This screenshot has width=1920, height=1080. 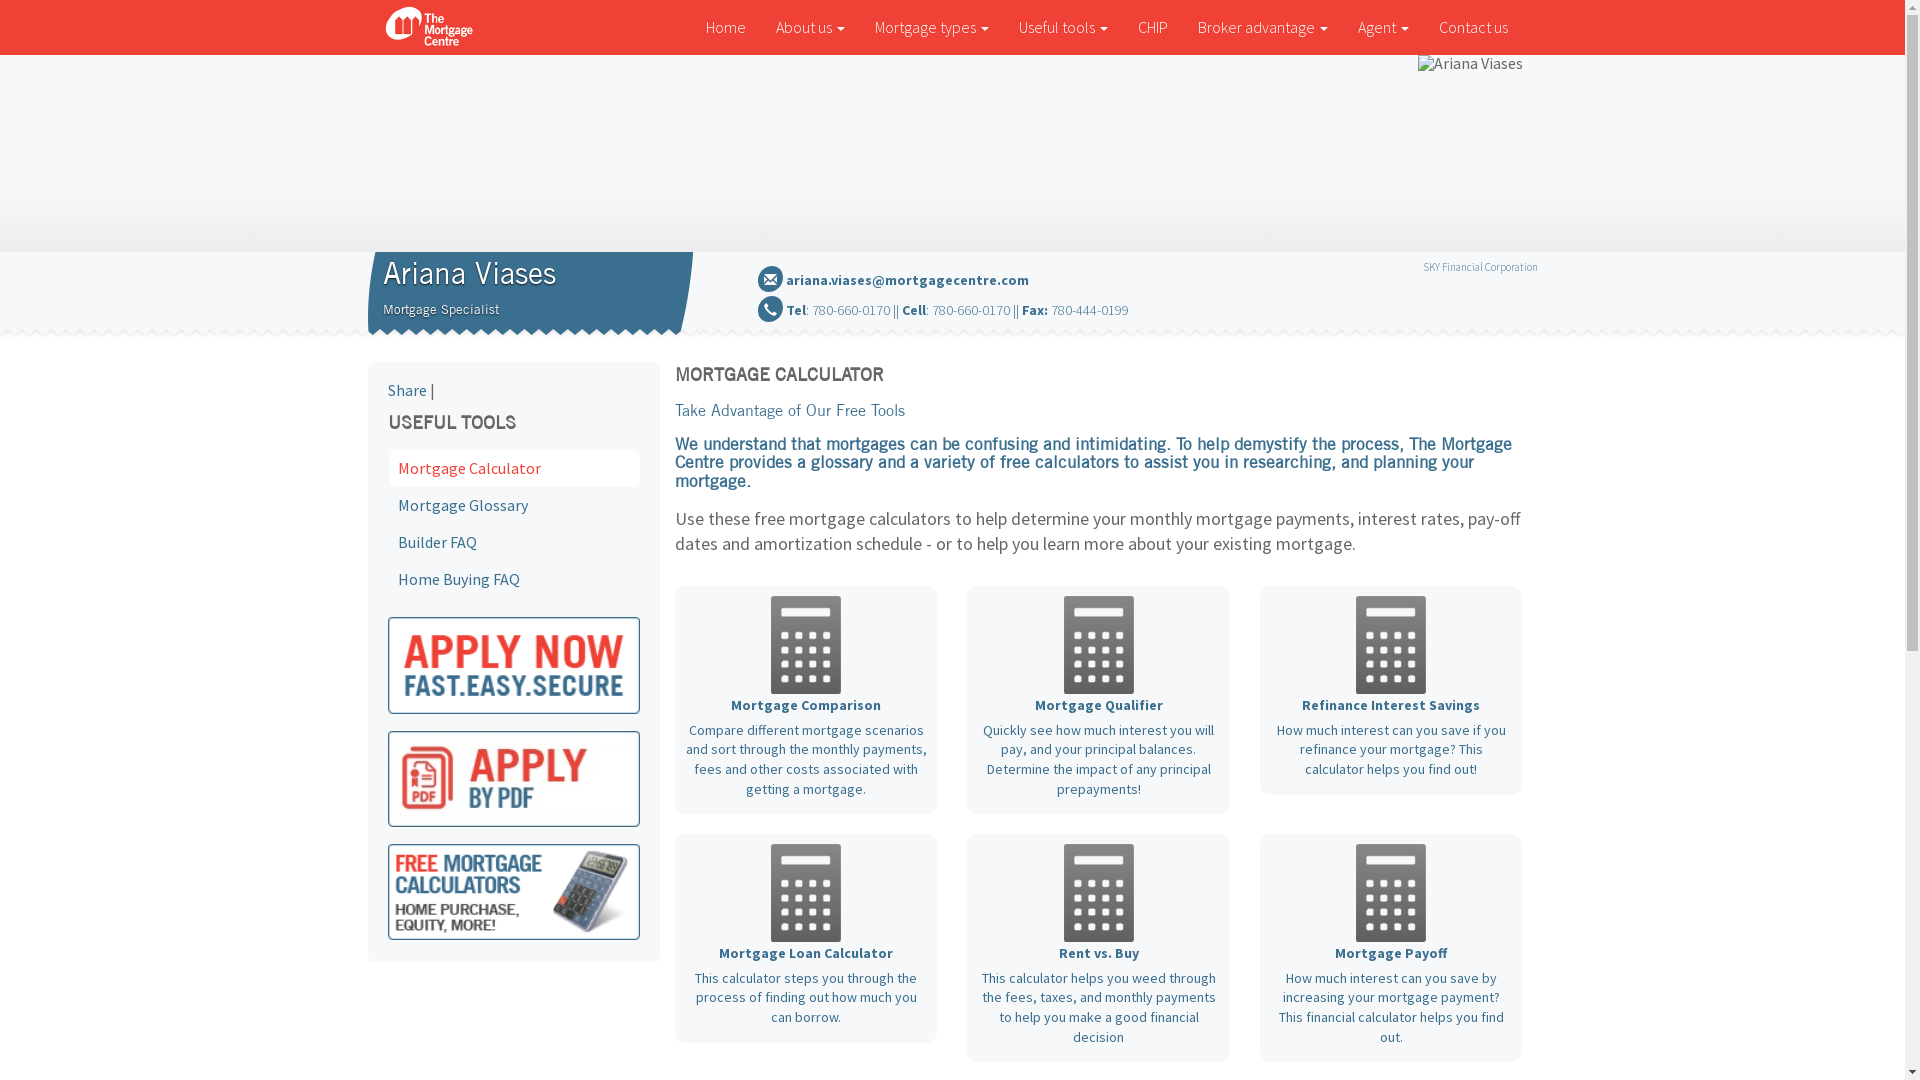 What do you see at coordinates (408, 390) in the screenshot?
I see `Share` at bounding box center [408, 390].